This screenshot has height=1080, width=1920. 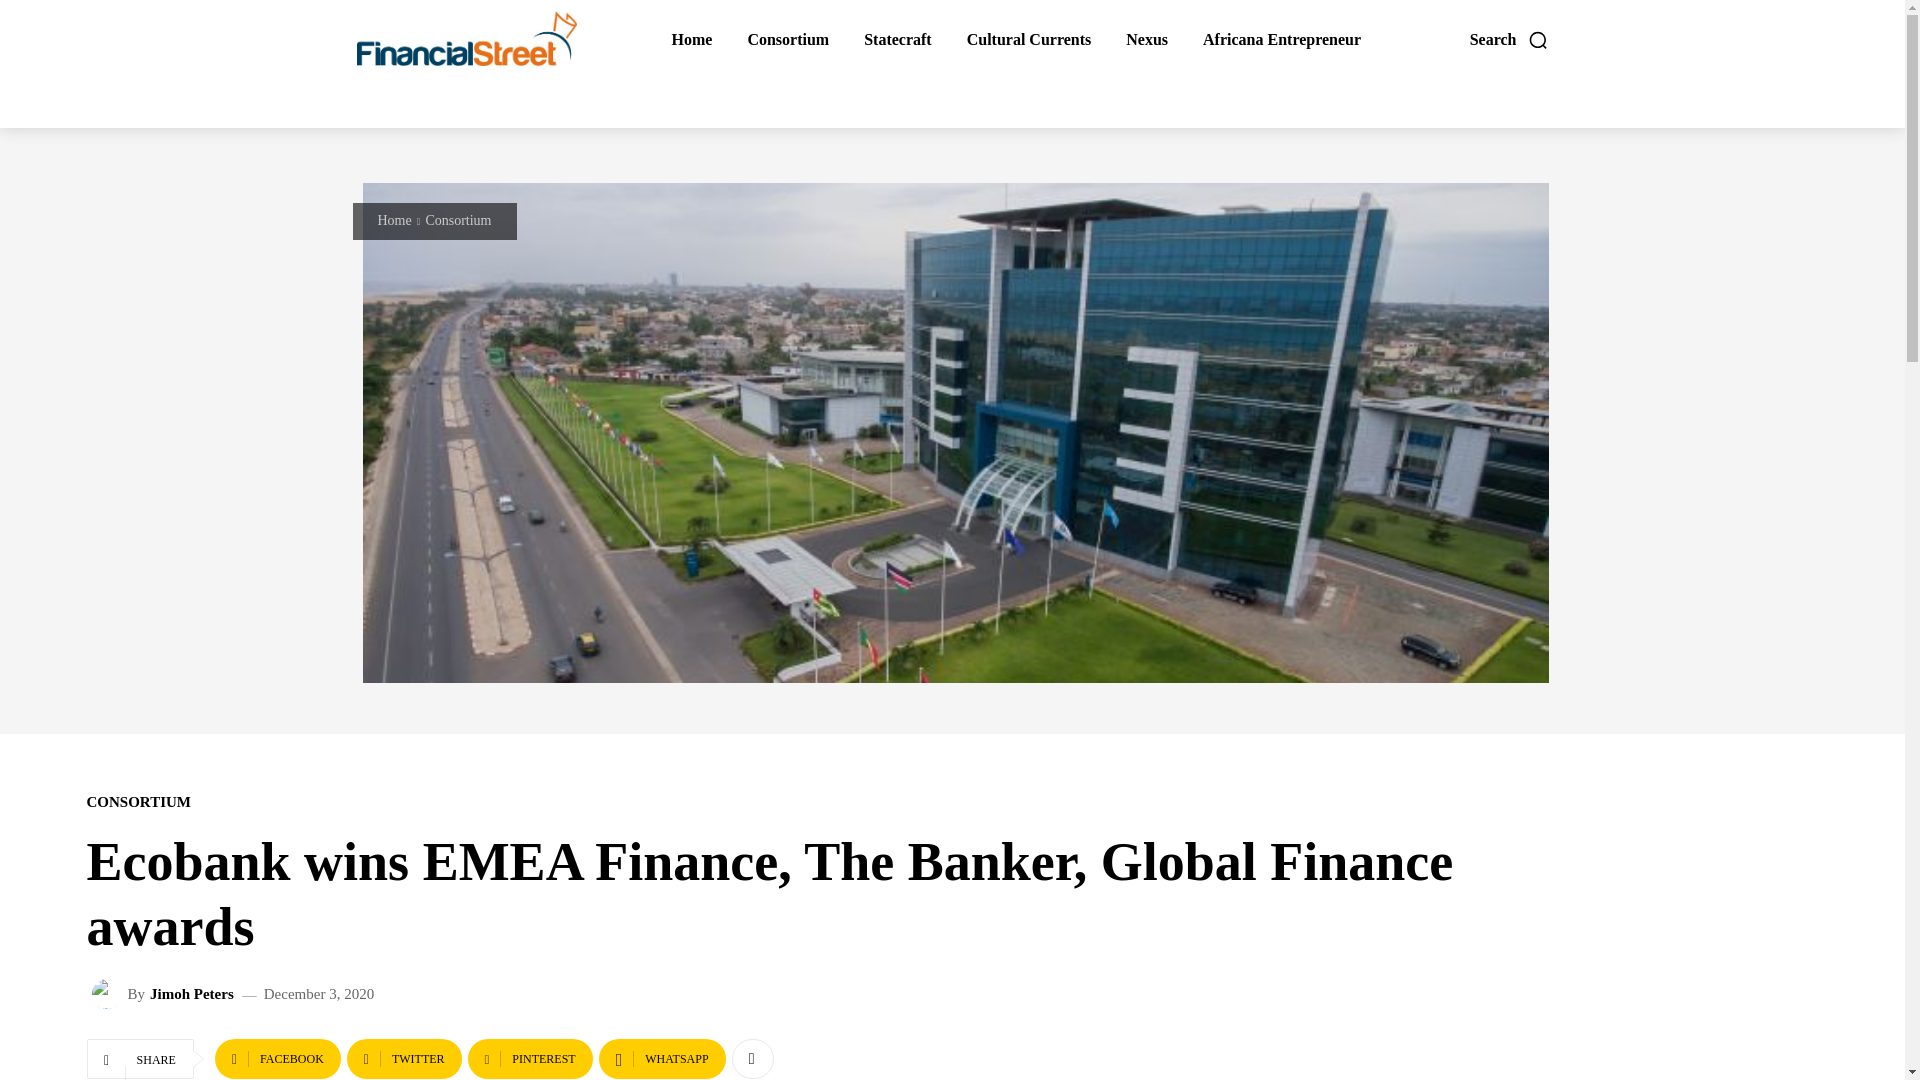 What do you see at coordinates (404, 1058) in the screenshot?
I see `TWITTER` at bounding box center [404, 1058].